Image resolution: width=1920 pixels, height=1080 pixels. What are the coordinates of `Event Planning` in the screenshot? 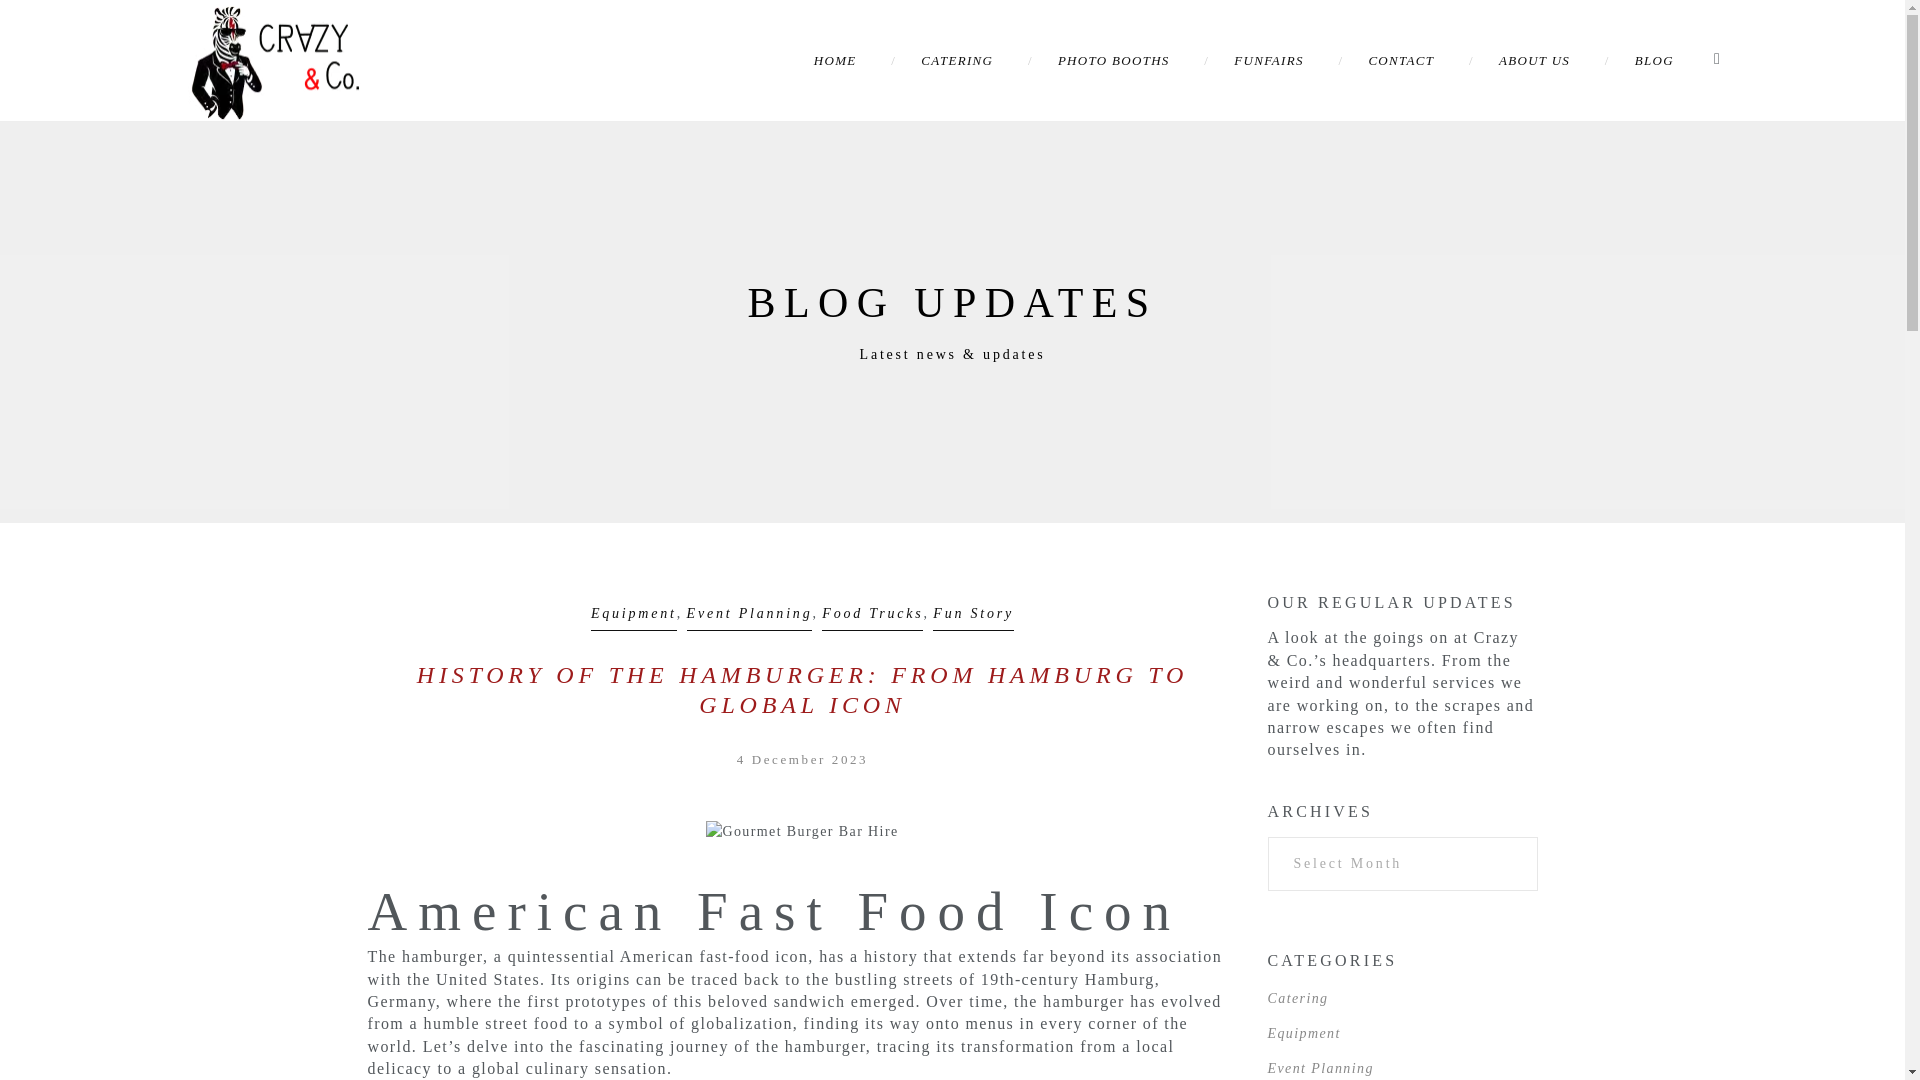 It's located at (750, 611).